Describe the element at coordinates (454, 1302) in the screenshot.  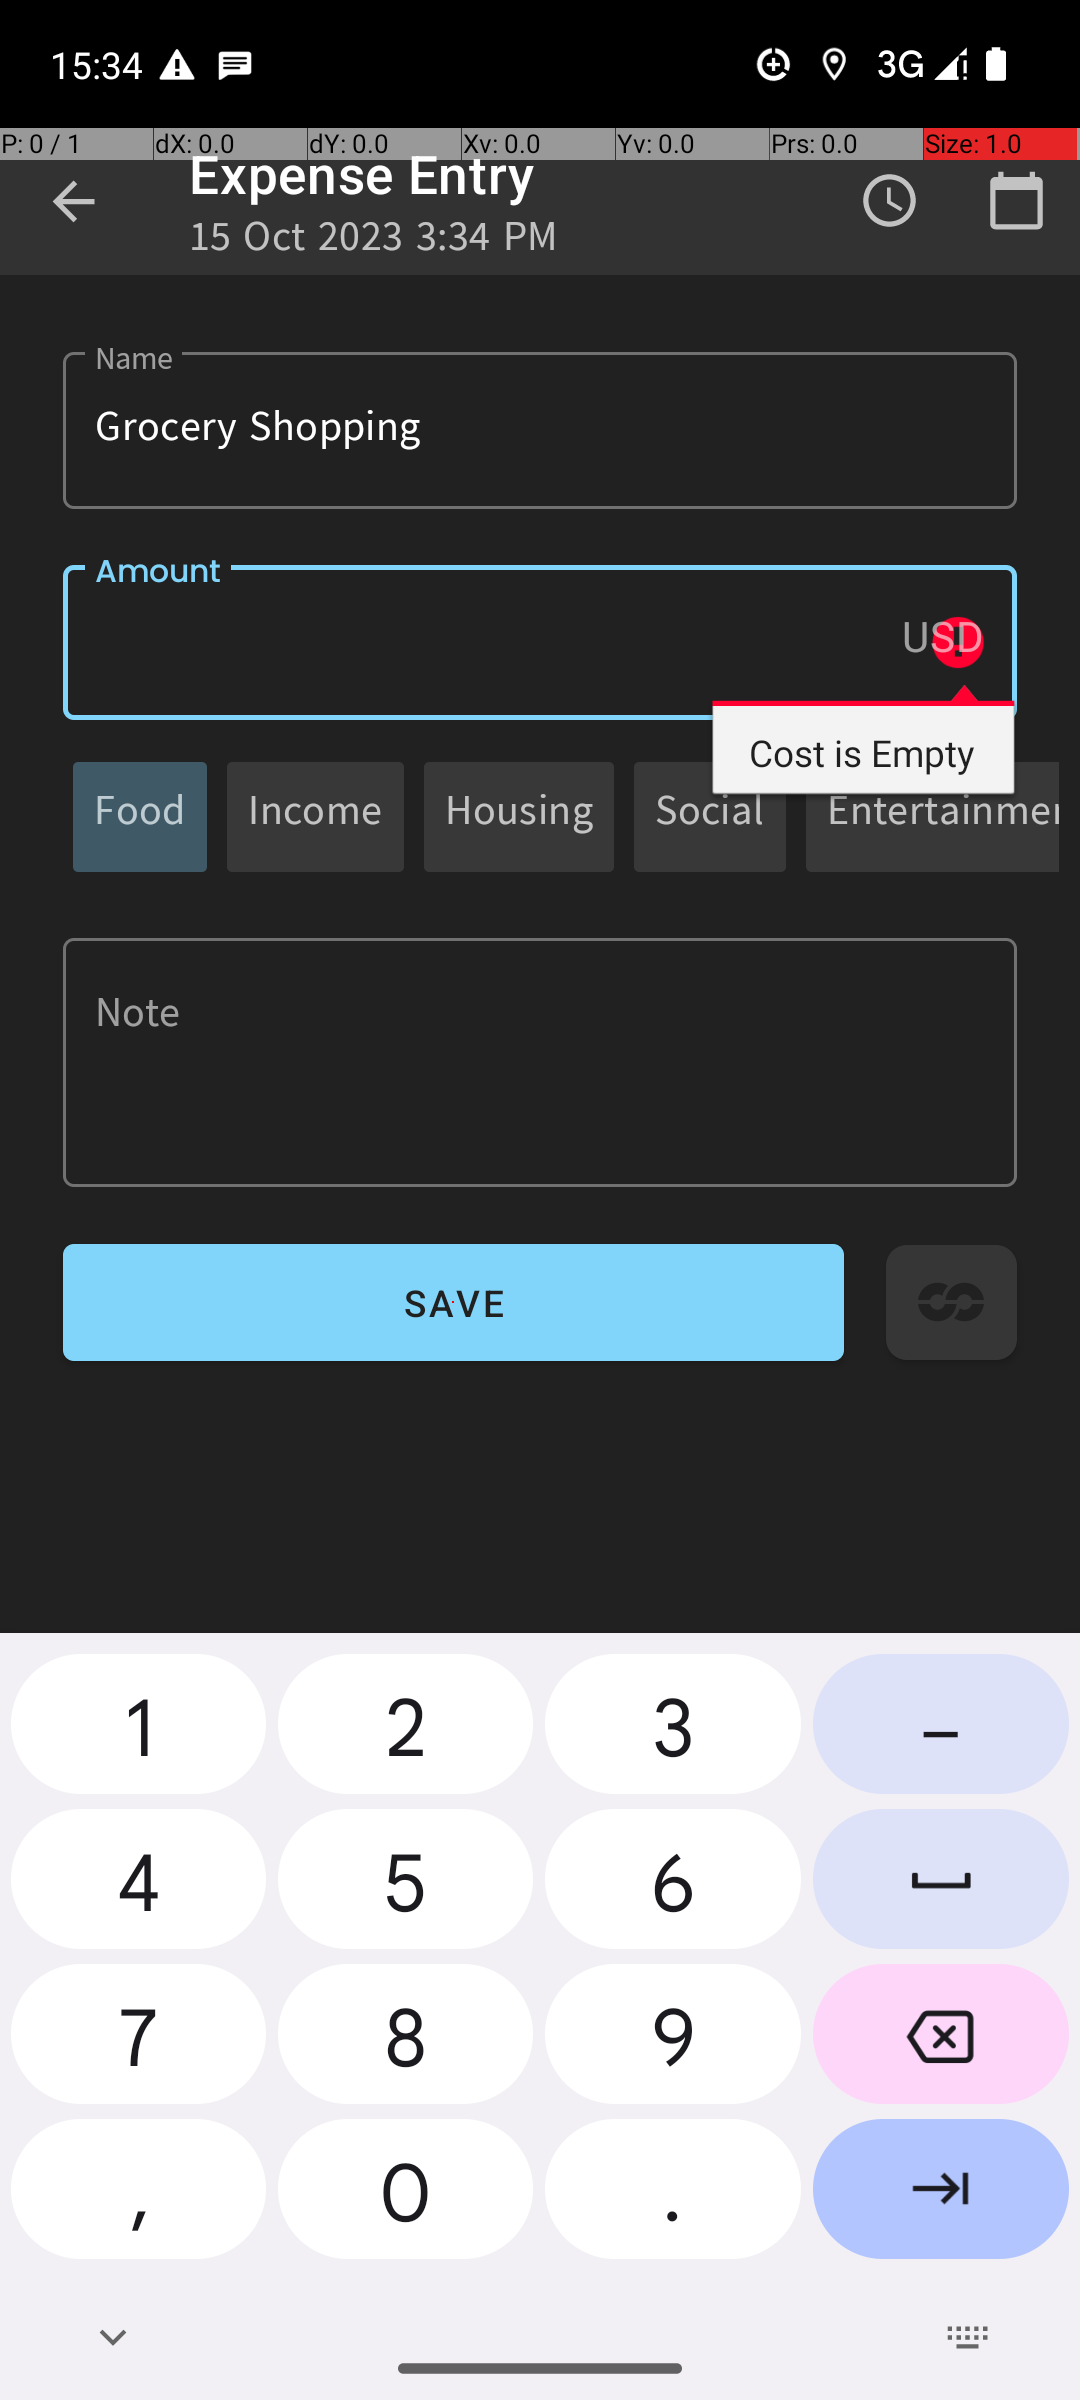
I see `SAVE` at that location.